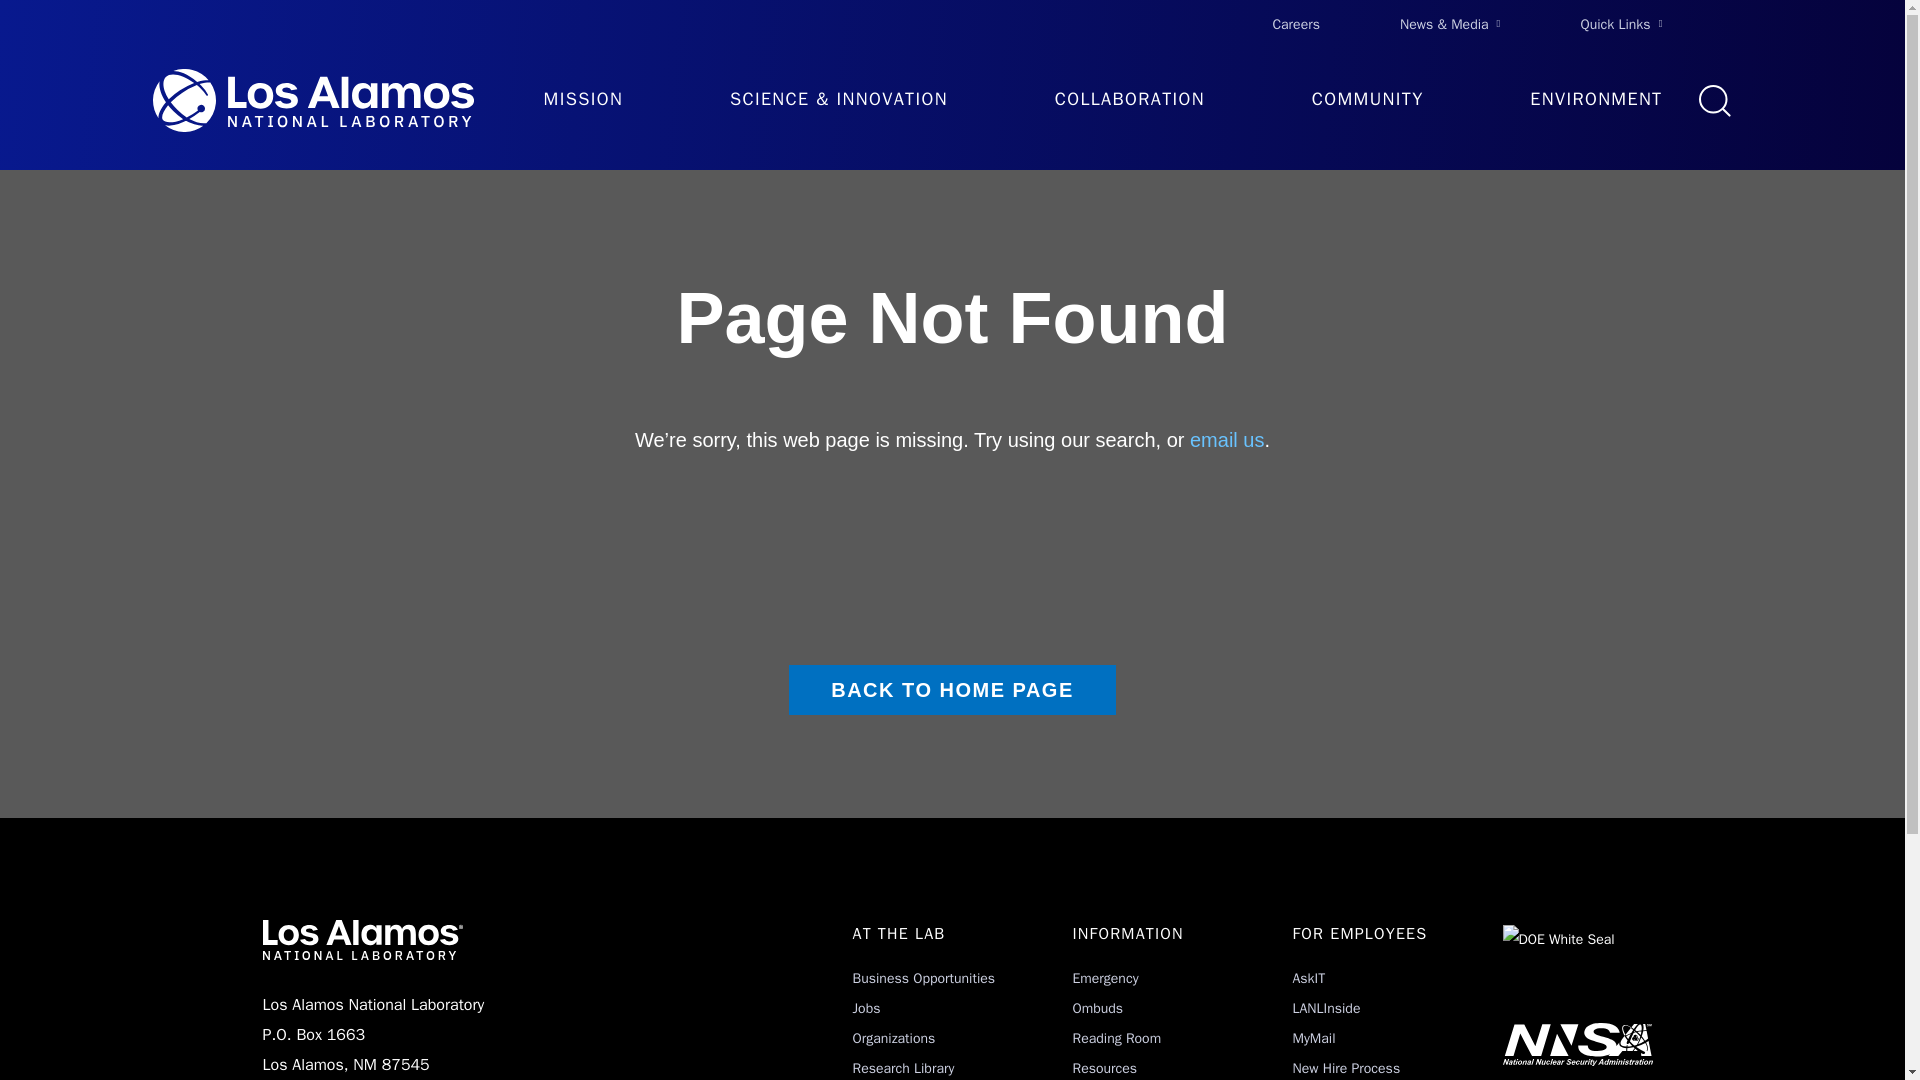 The image size is (1920, 1080). Describe the element at coordinates (903, 1068) in the screenshot. I see `Research Library` at that location.